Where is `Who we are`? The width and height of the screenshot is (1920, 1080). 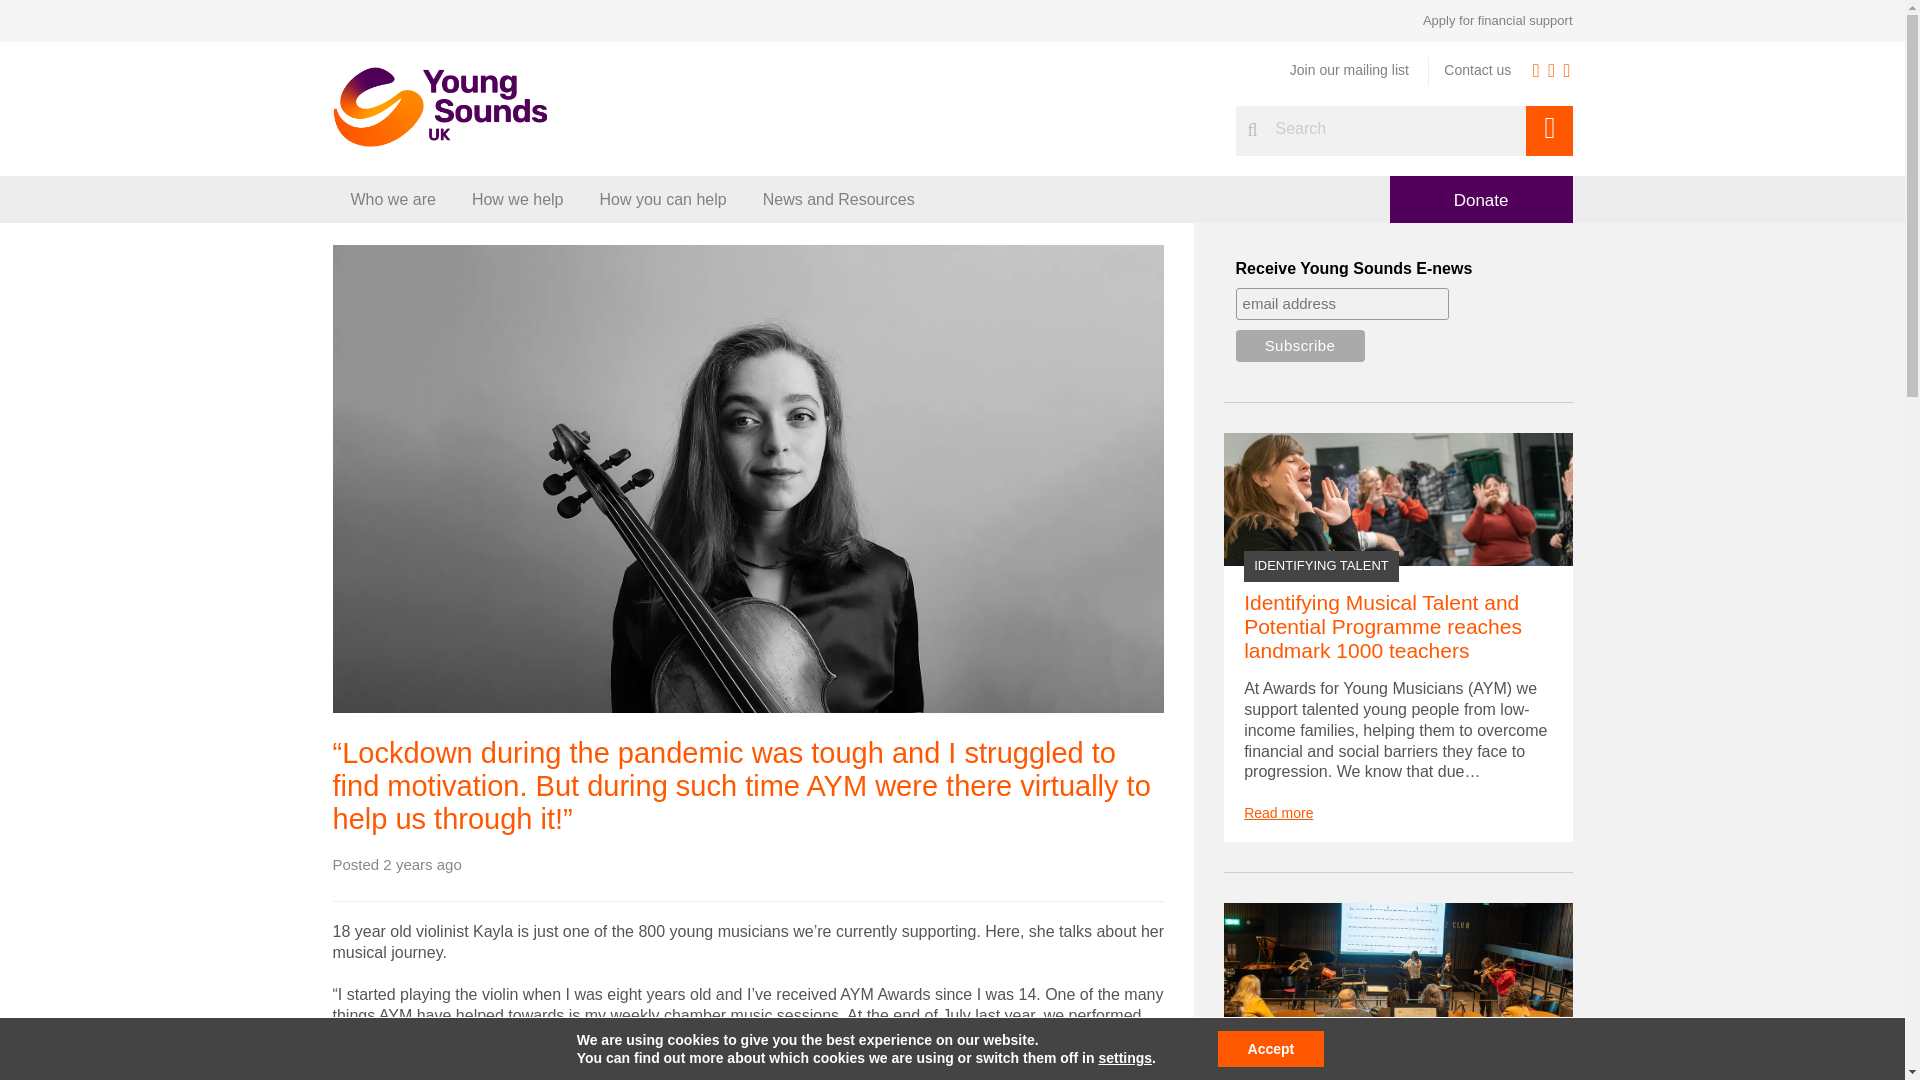 Who we are is located at coordinates (392, 200).